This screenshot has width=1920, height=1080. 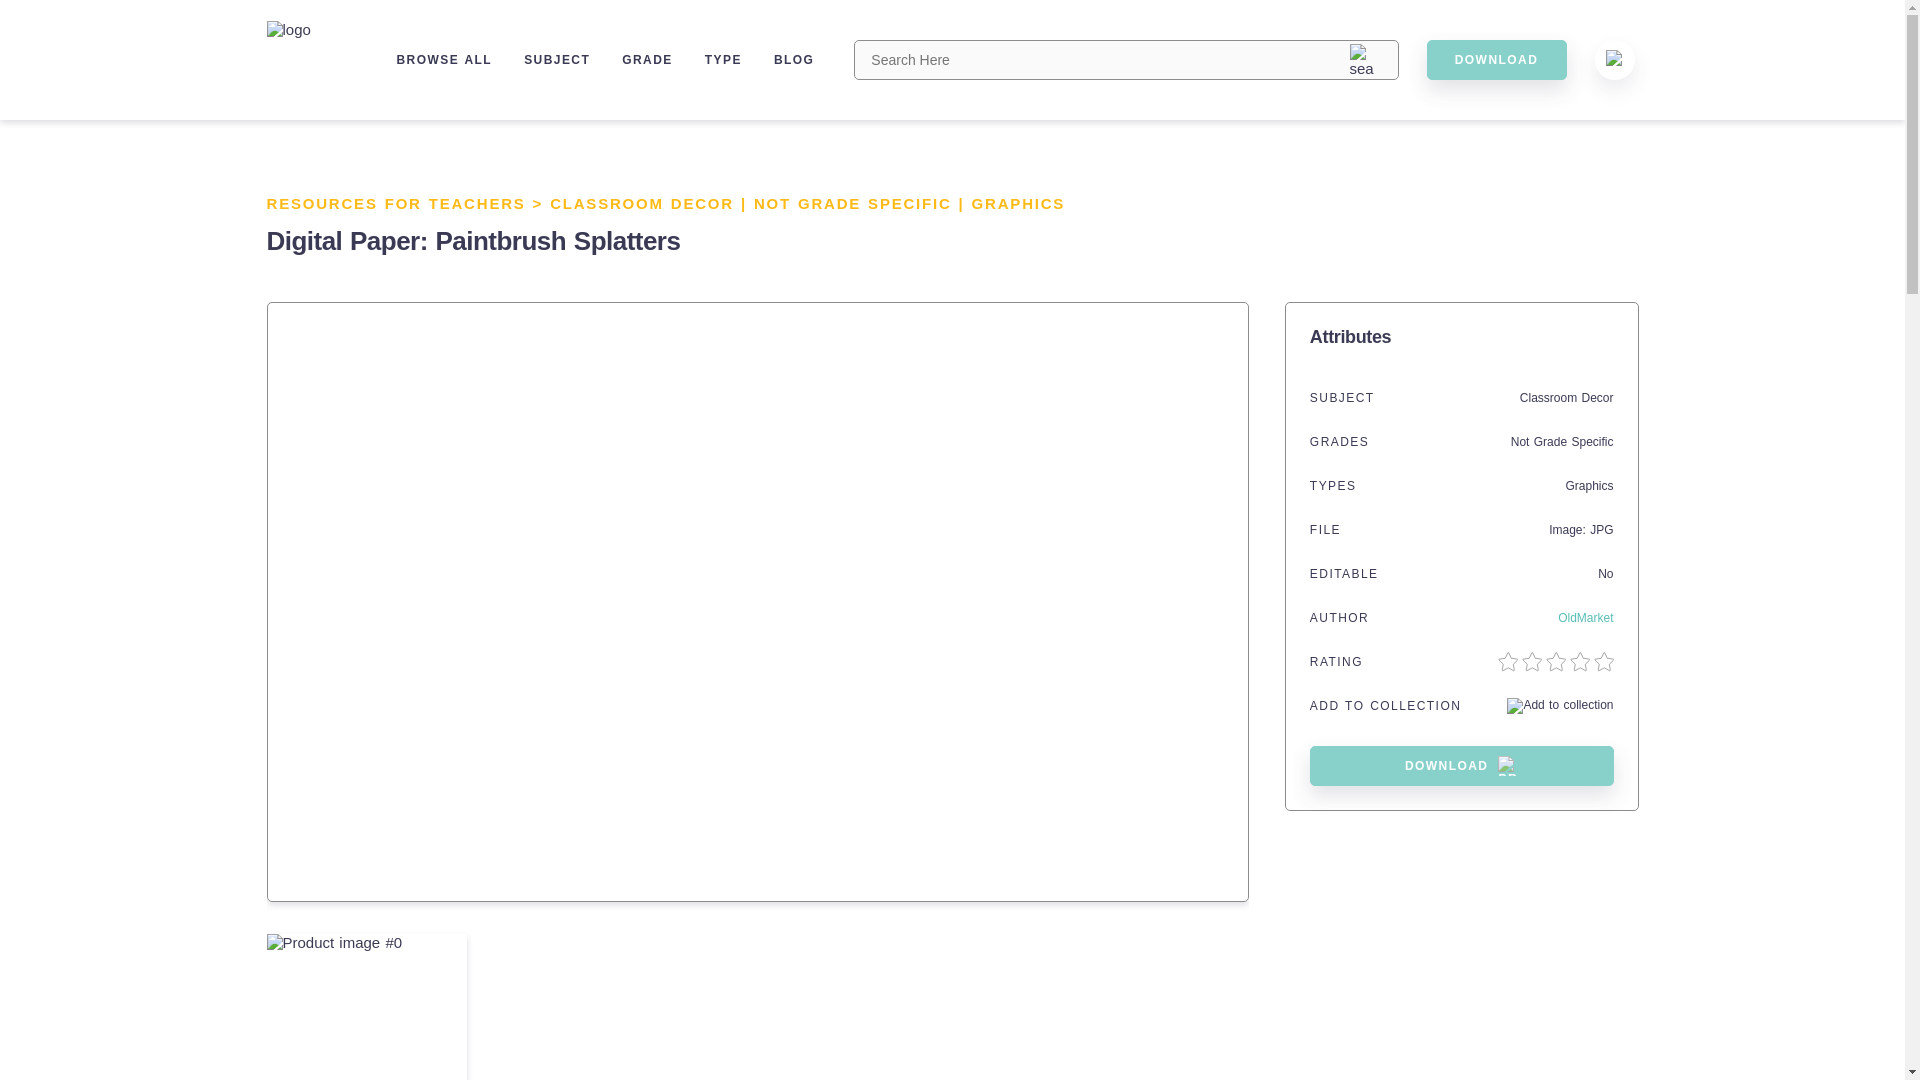 What do you see at coordinates (1567, 398) in the screenshot?
I see `Classroom Decor` at bounding box center [1567, 398].